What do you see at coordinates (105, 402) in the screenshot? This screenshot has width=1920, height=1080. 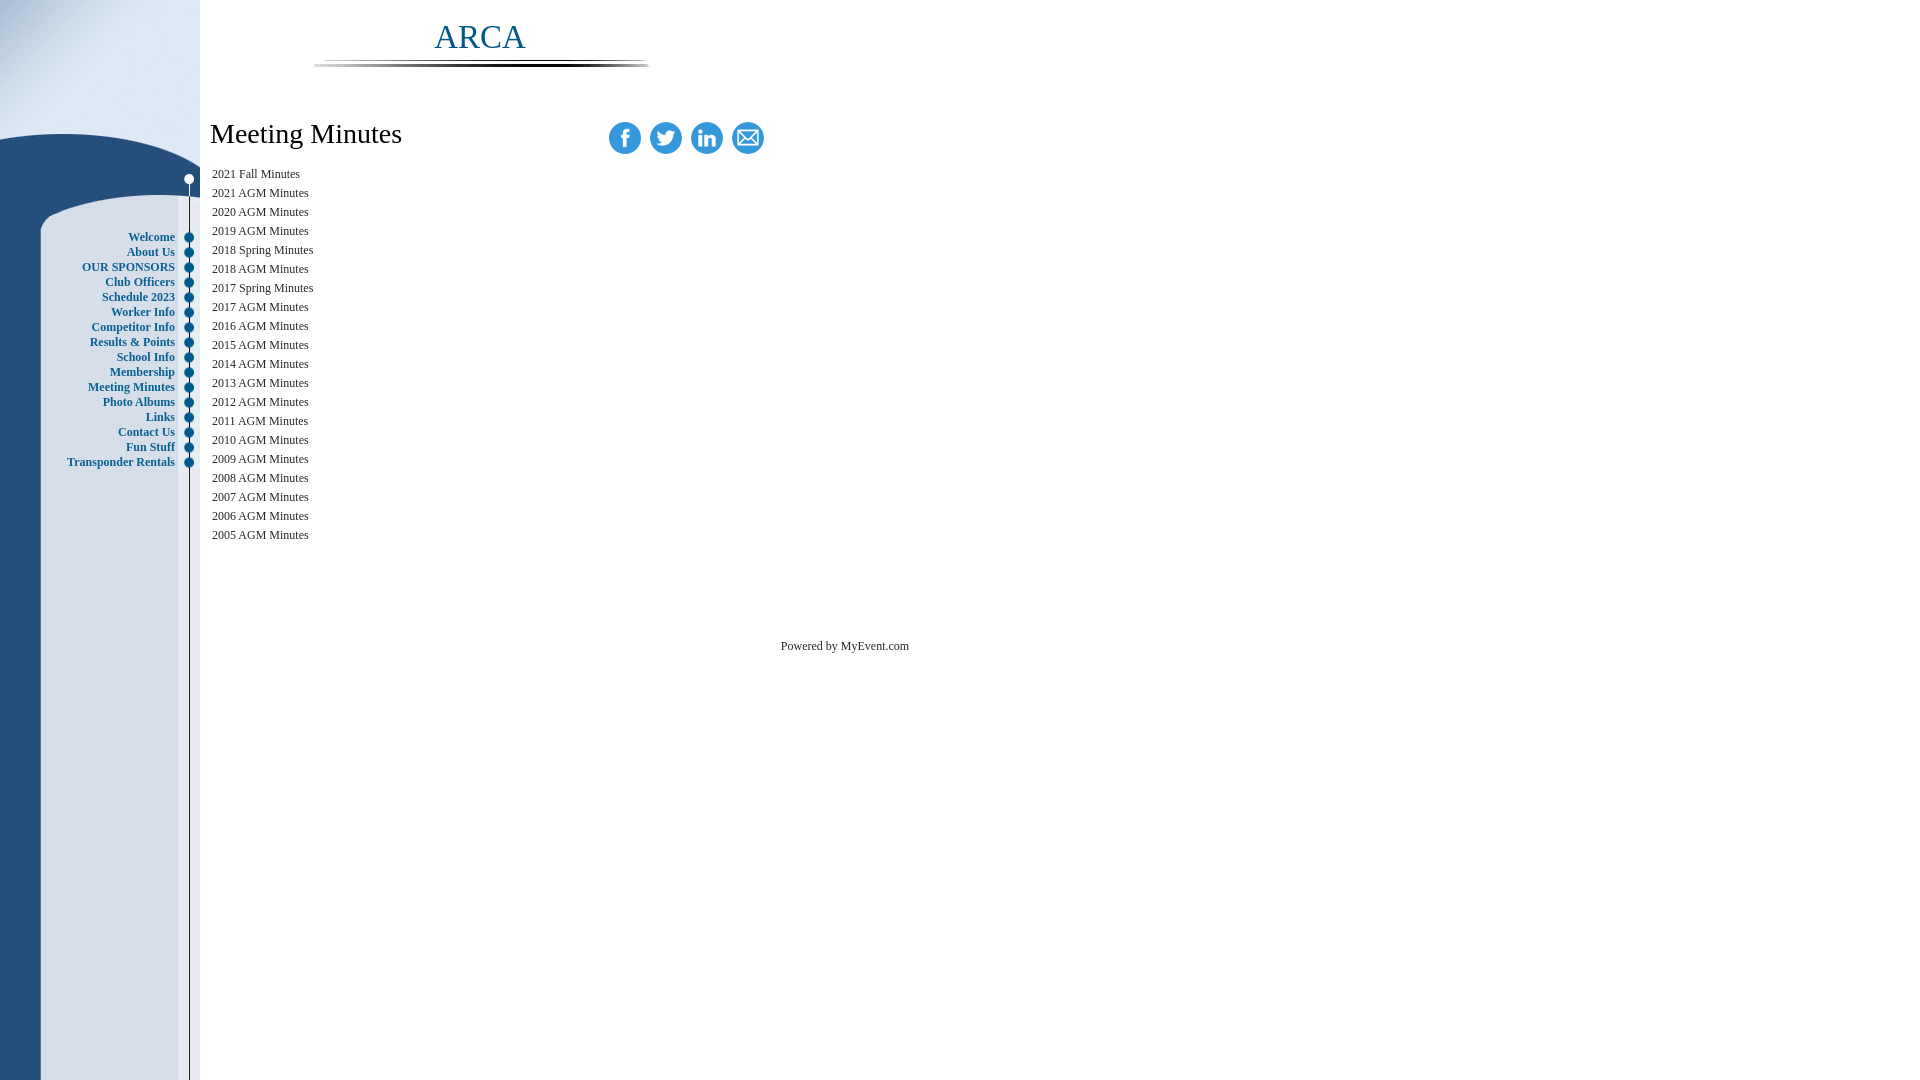 I see `Photo Albums` at bounding box center [105, 402].